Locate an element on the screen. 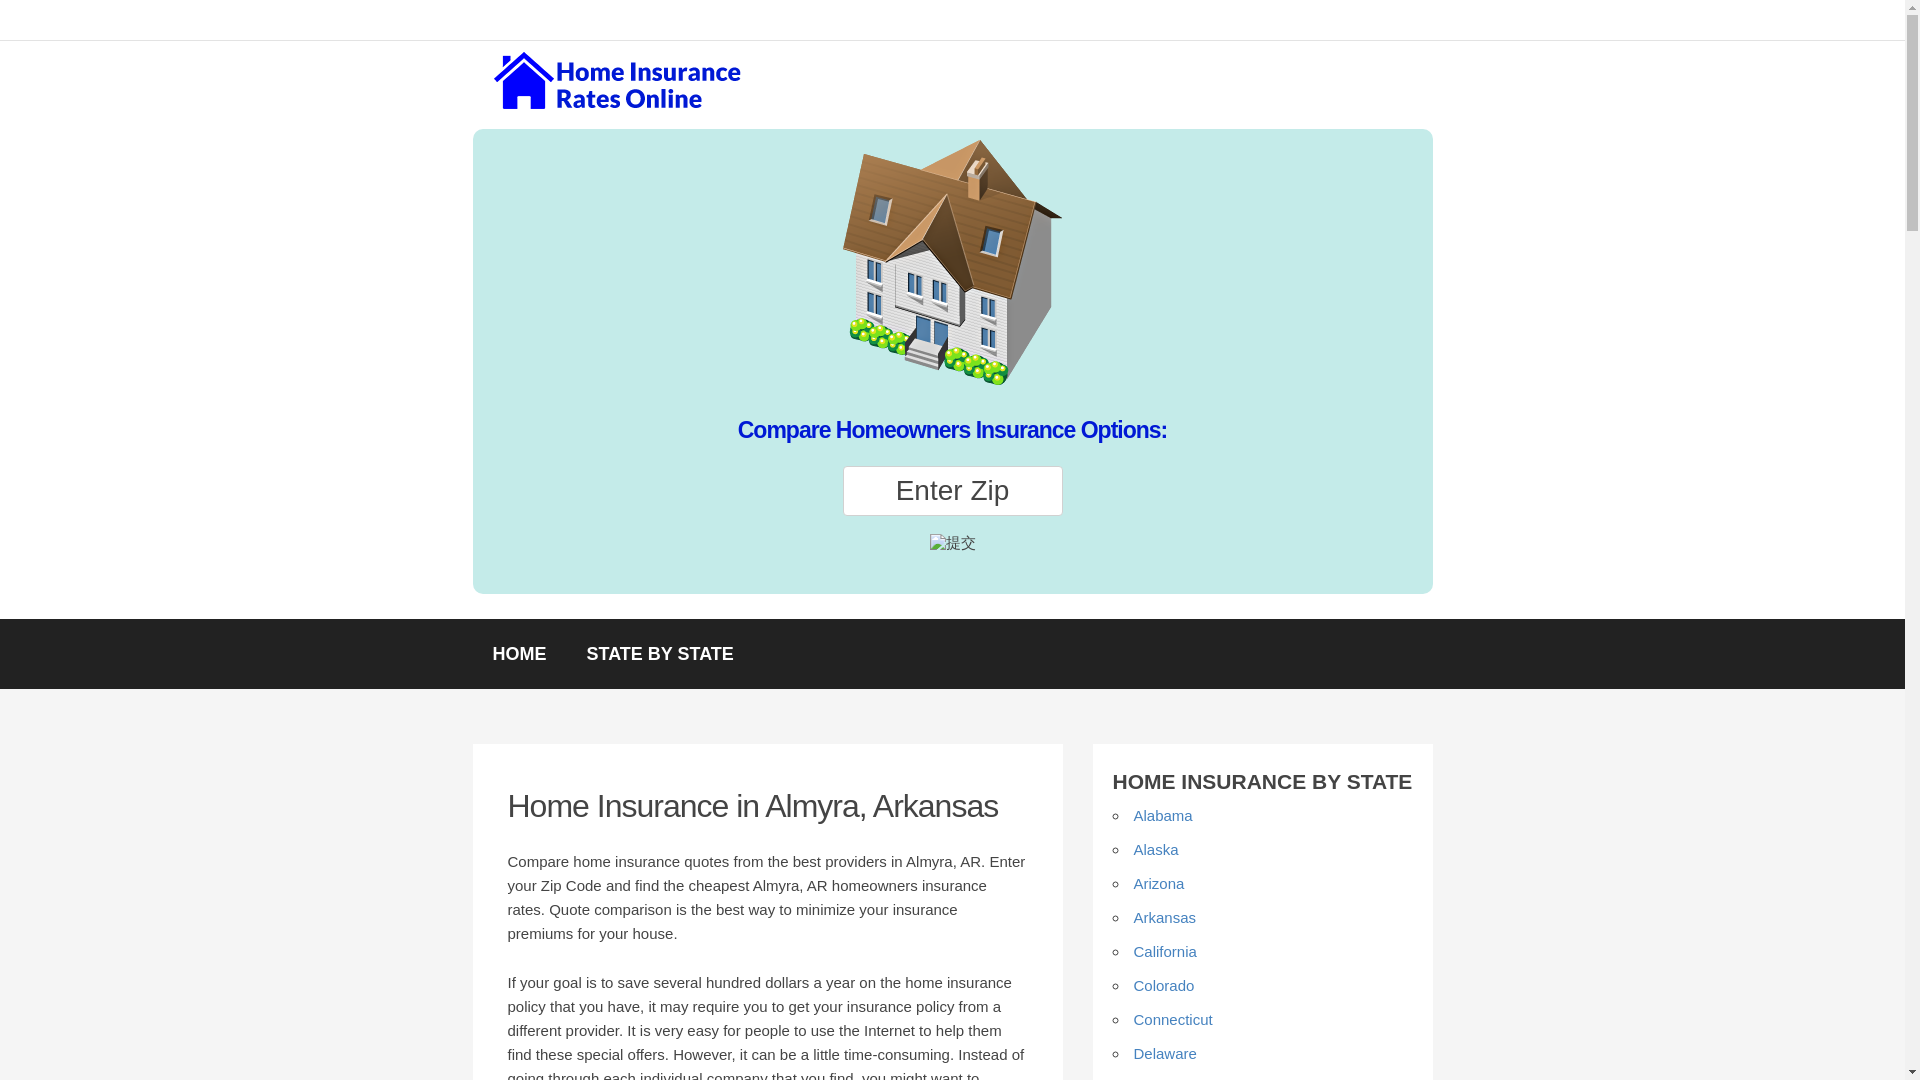 The image size is (1920, 1080). Enter Zip is located at coordinates (952, 490).